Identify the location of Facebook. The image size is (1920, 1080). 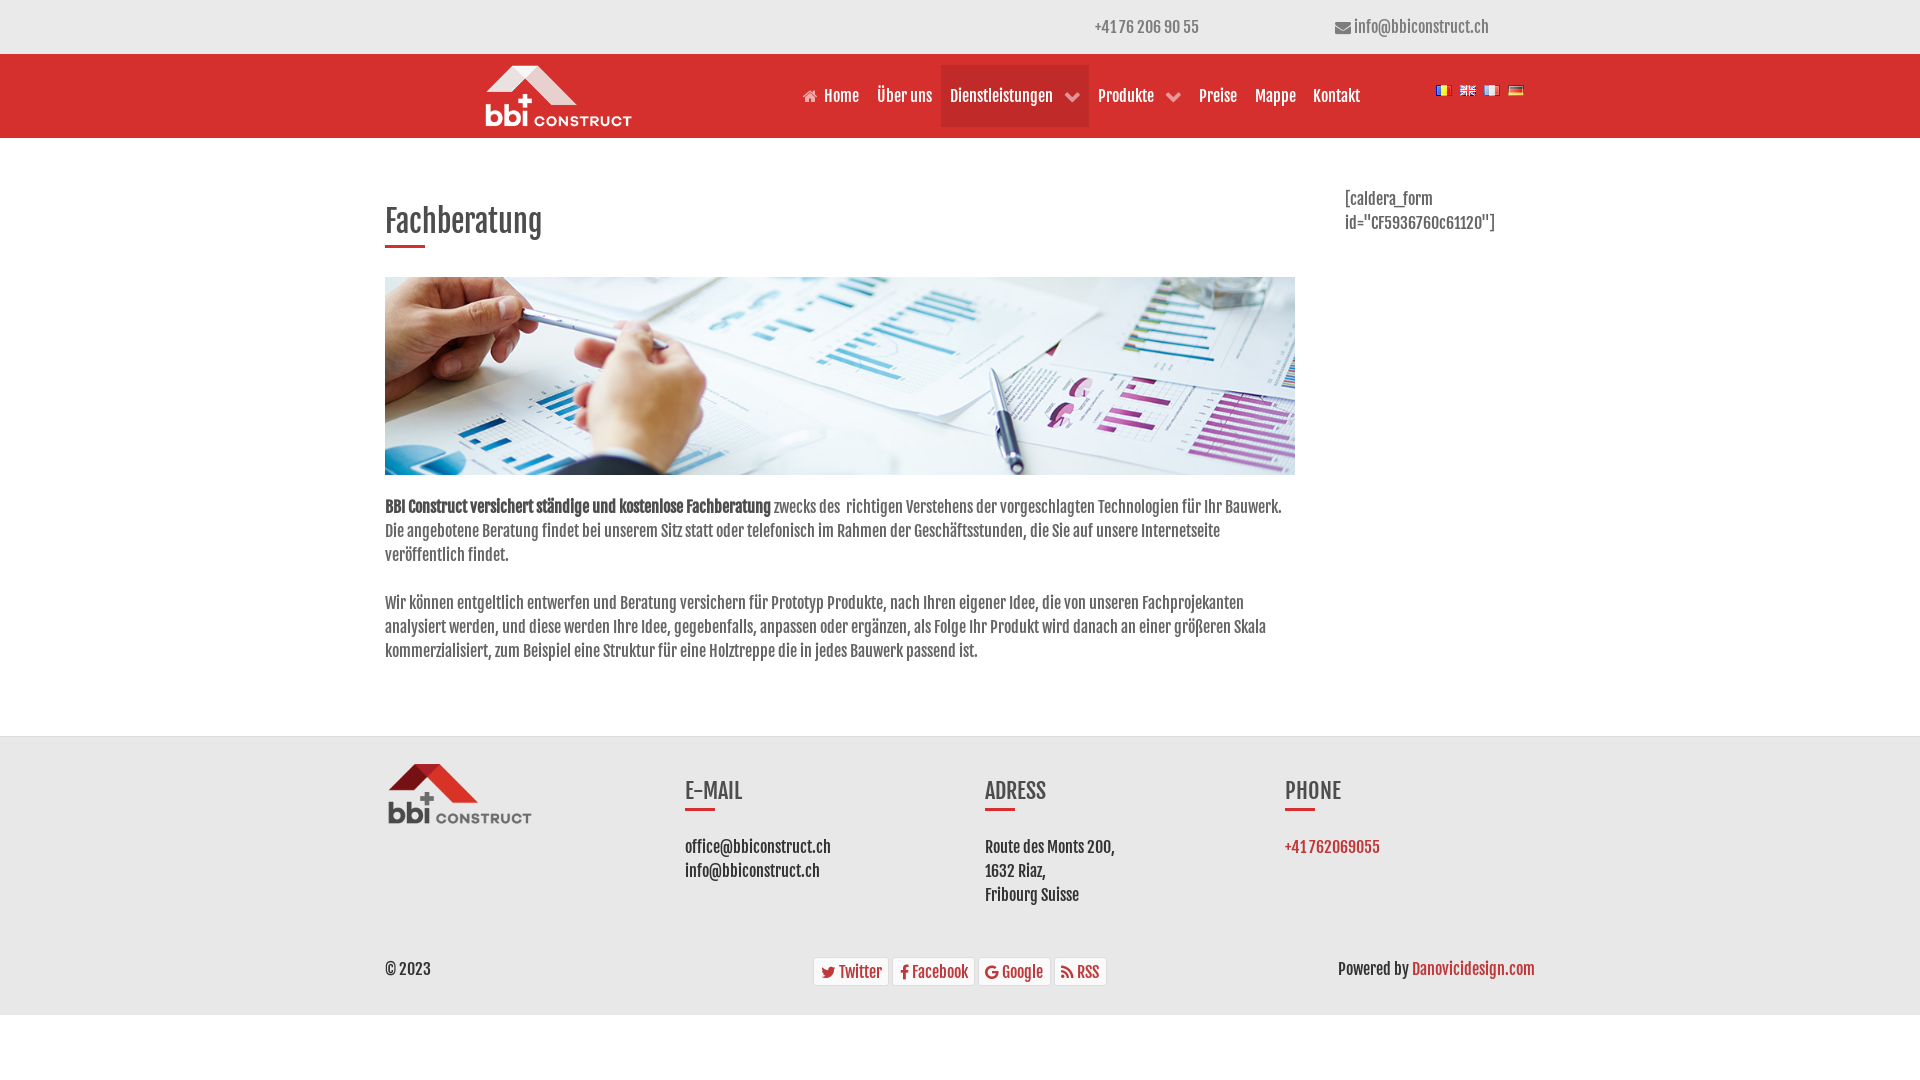
(934, 972).